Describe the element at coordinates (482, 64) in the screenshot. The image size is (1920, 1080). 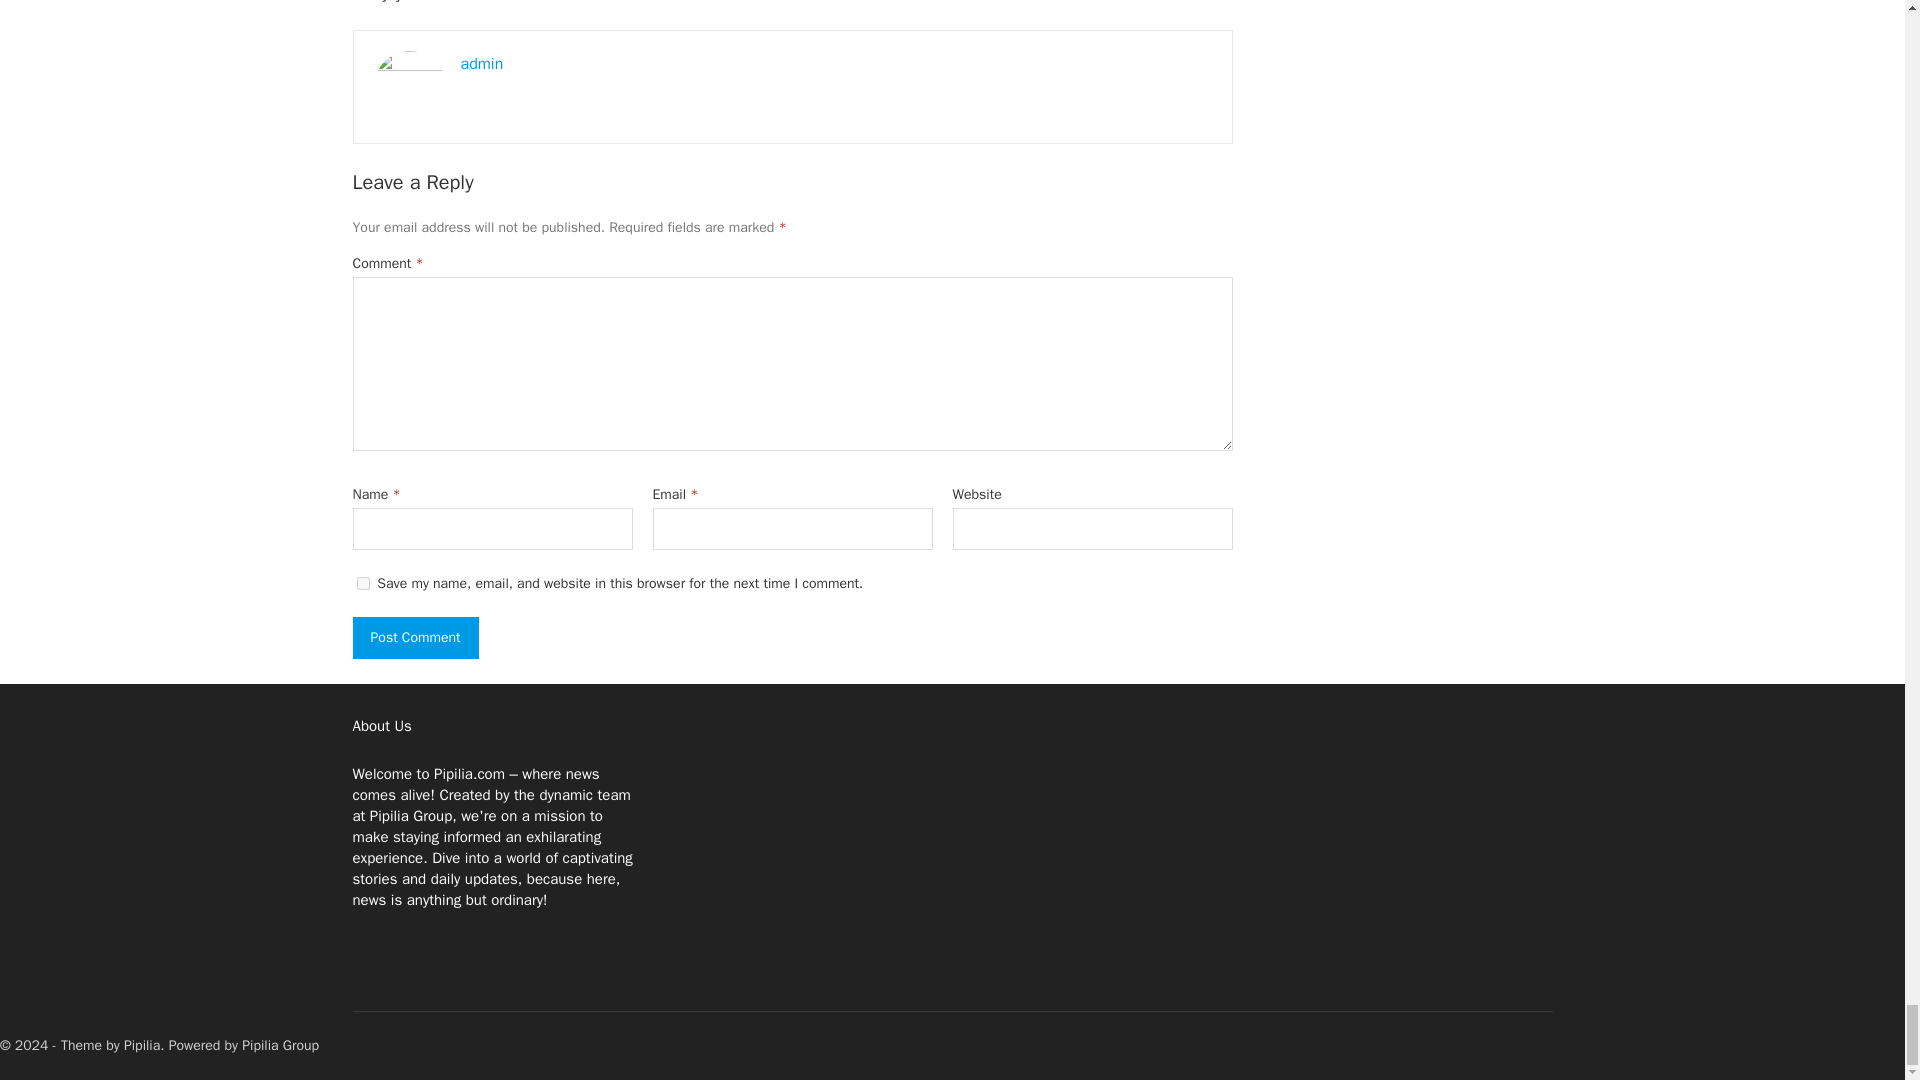
I see `admin` at that location.